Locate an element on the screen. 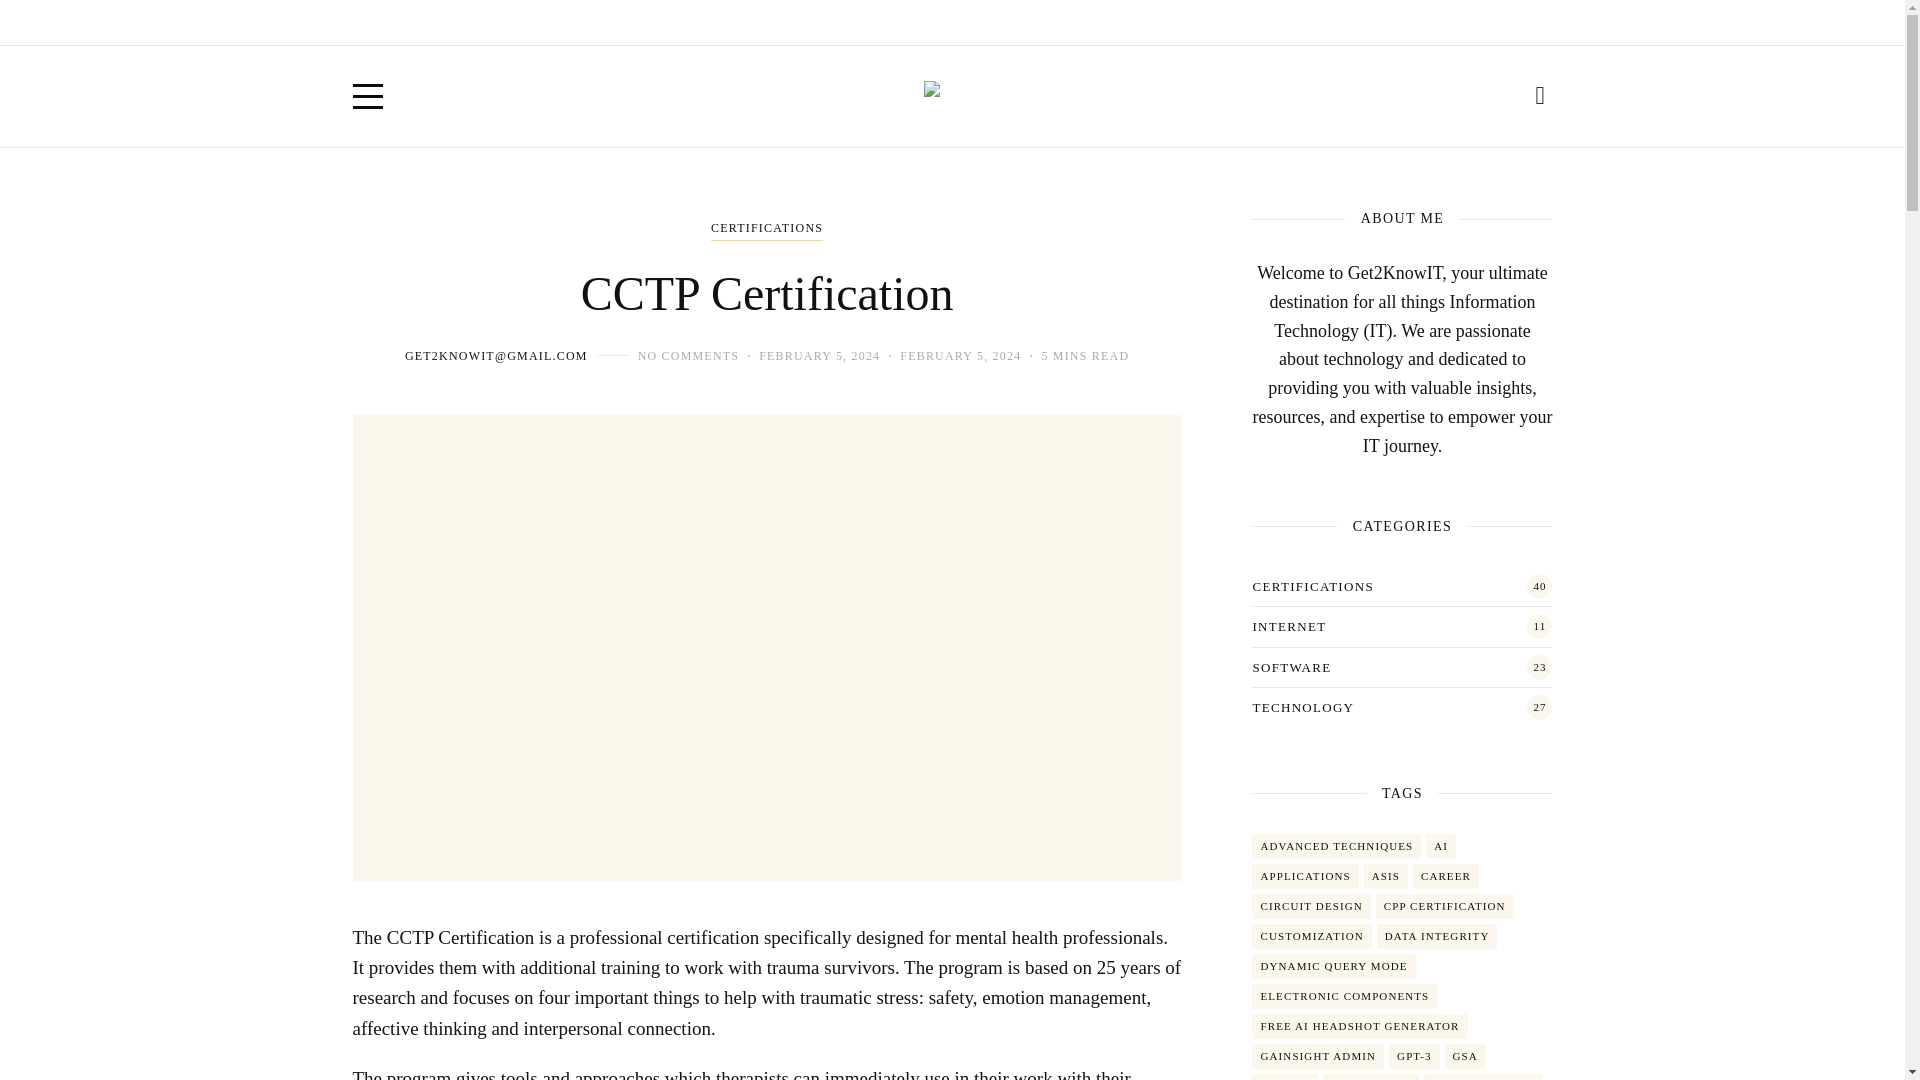 The height and width of the screenshot is (1080, 1920). CONTACT US is located at coordinates (550, 22).